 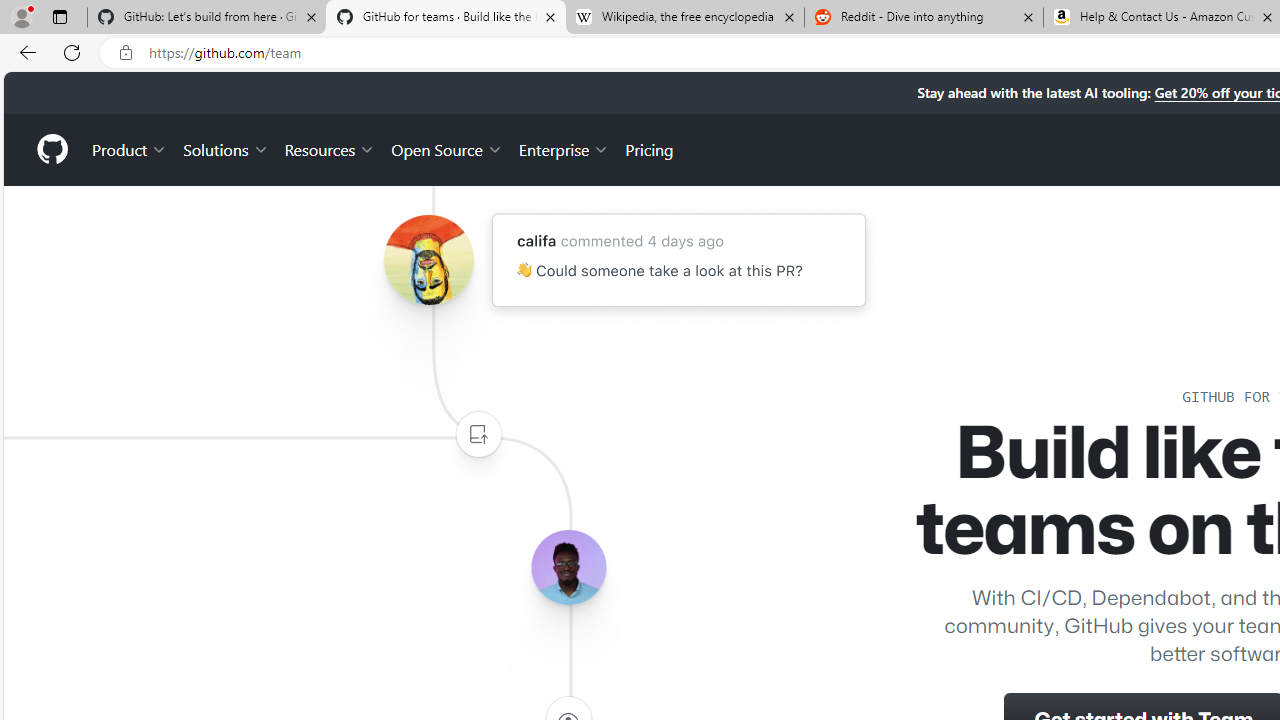 What do you see at coordinates (226, 148) in the screenshot?
I see `Solutions` at bounding box center [226, 148].